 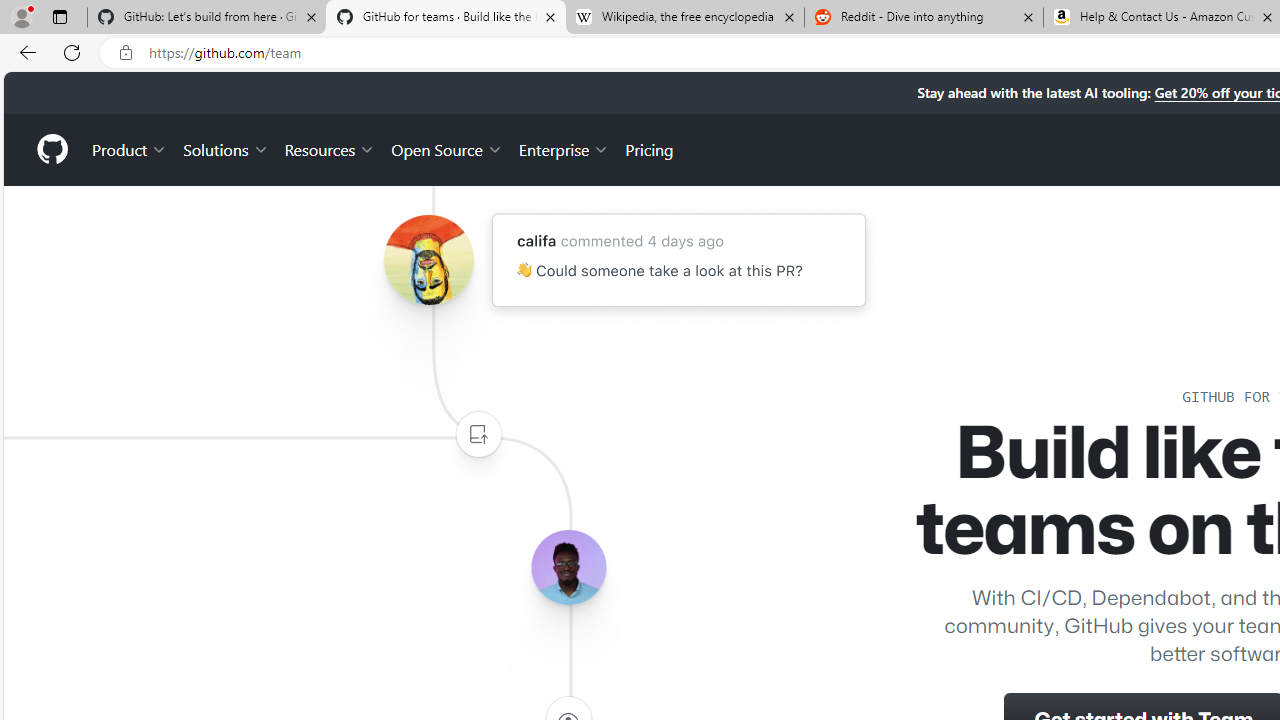 What do you see at coordinates (226, 148) in the screenshot?
I see `Solutions` at bounding box center [226, 148].